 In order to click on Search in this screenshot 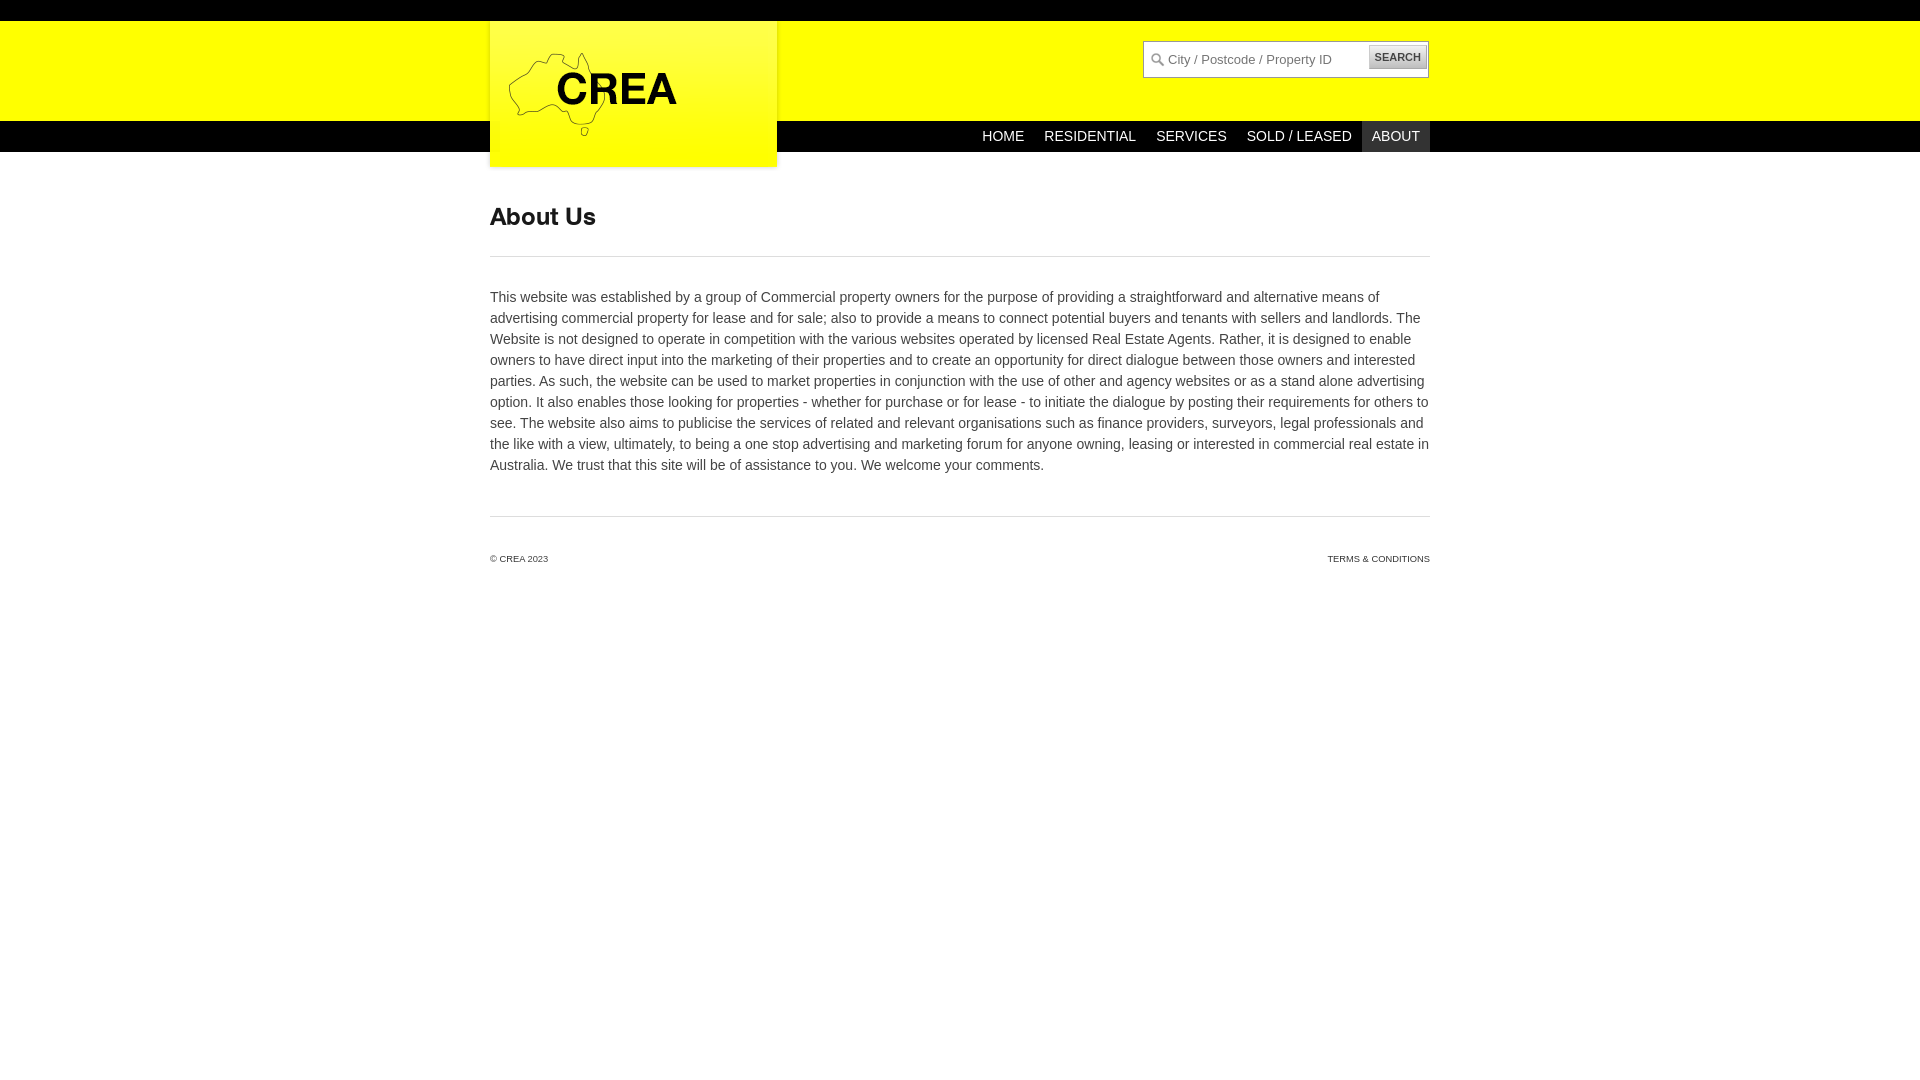, I will do `click(43, 17)`.